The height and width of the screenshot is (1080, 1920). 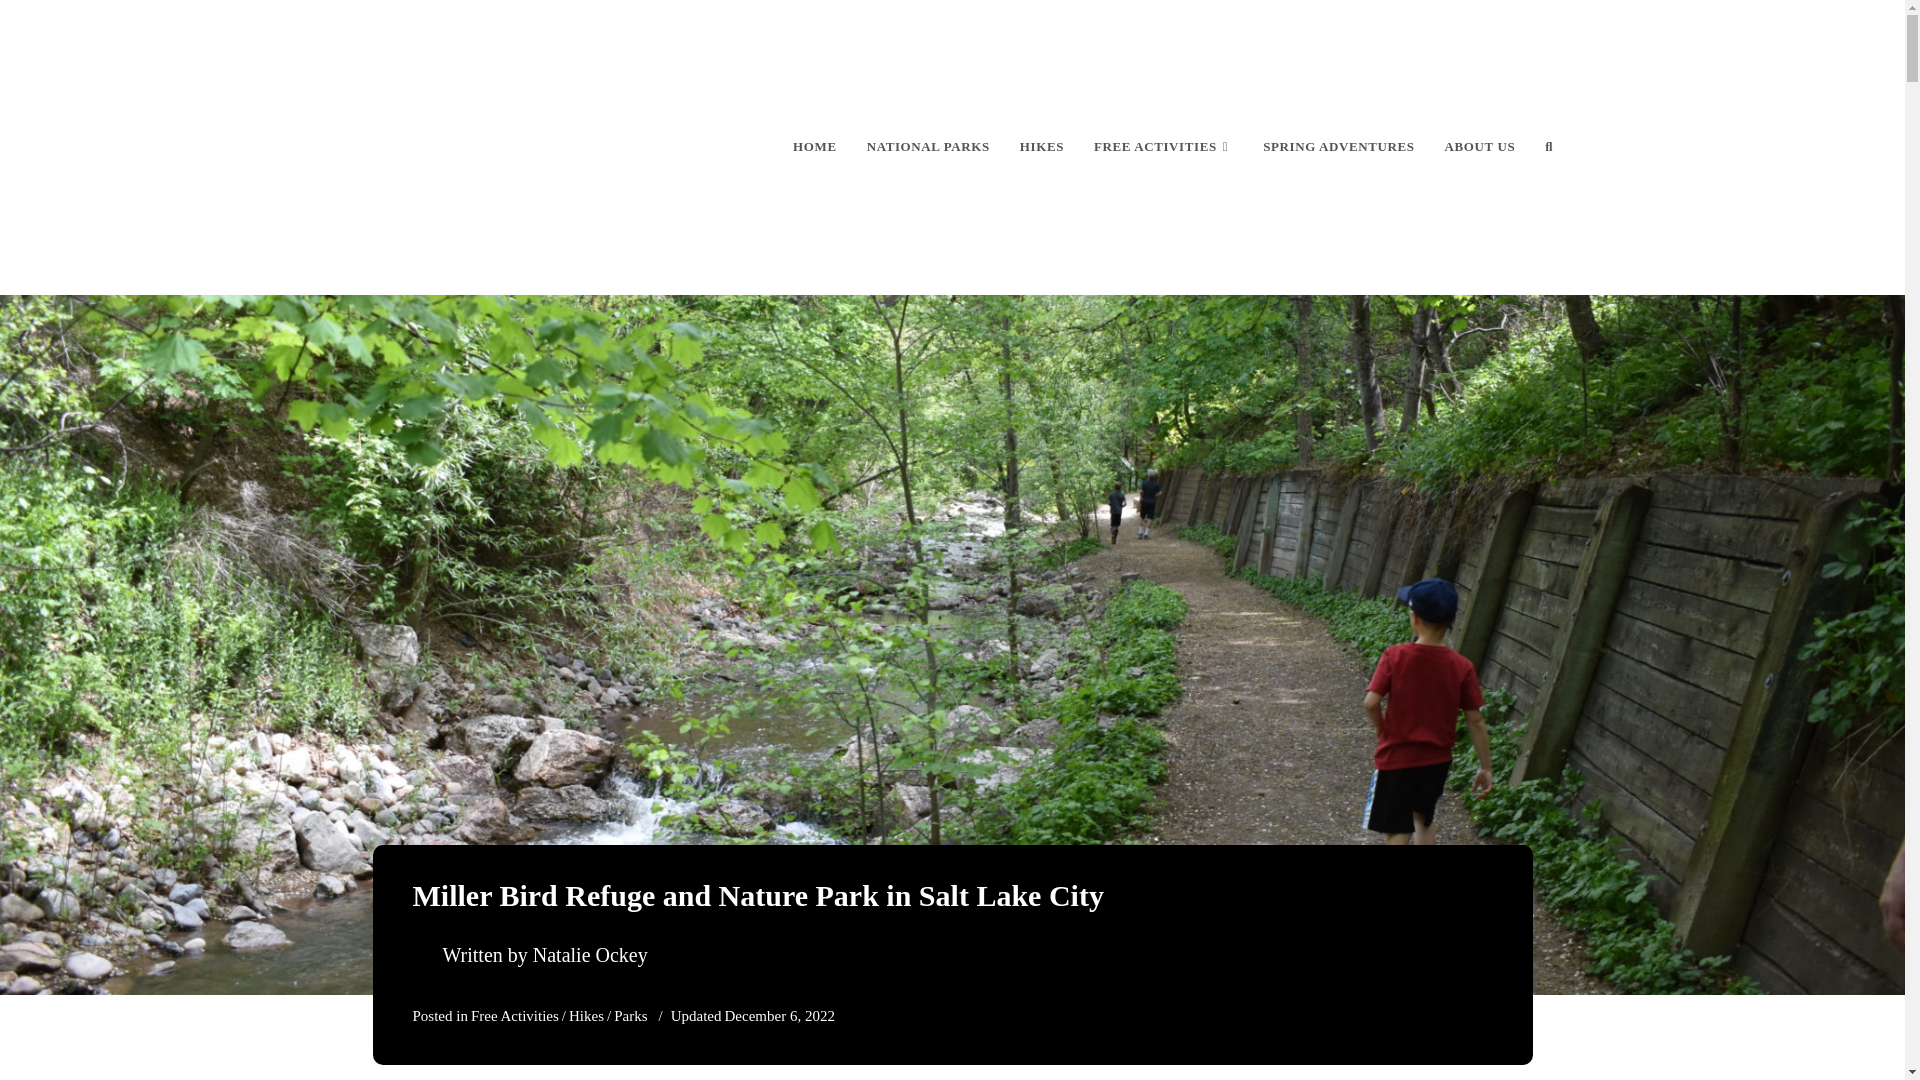 What do you see at coordinates (586, 1016) in the screenshot?
I see `Hikes` at bounding box center [586, 1016].